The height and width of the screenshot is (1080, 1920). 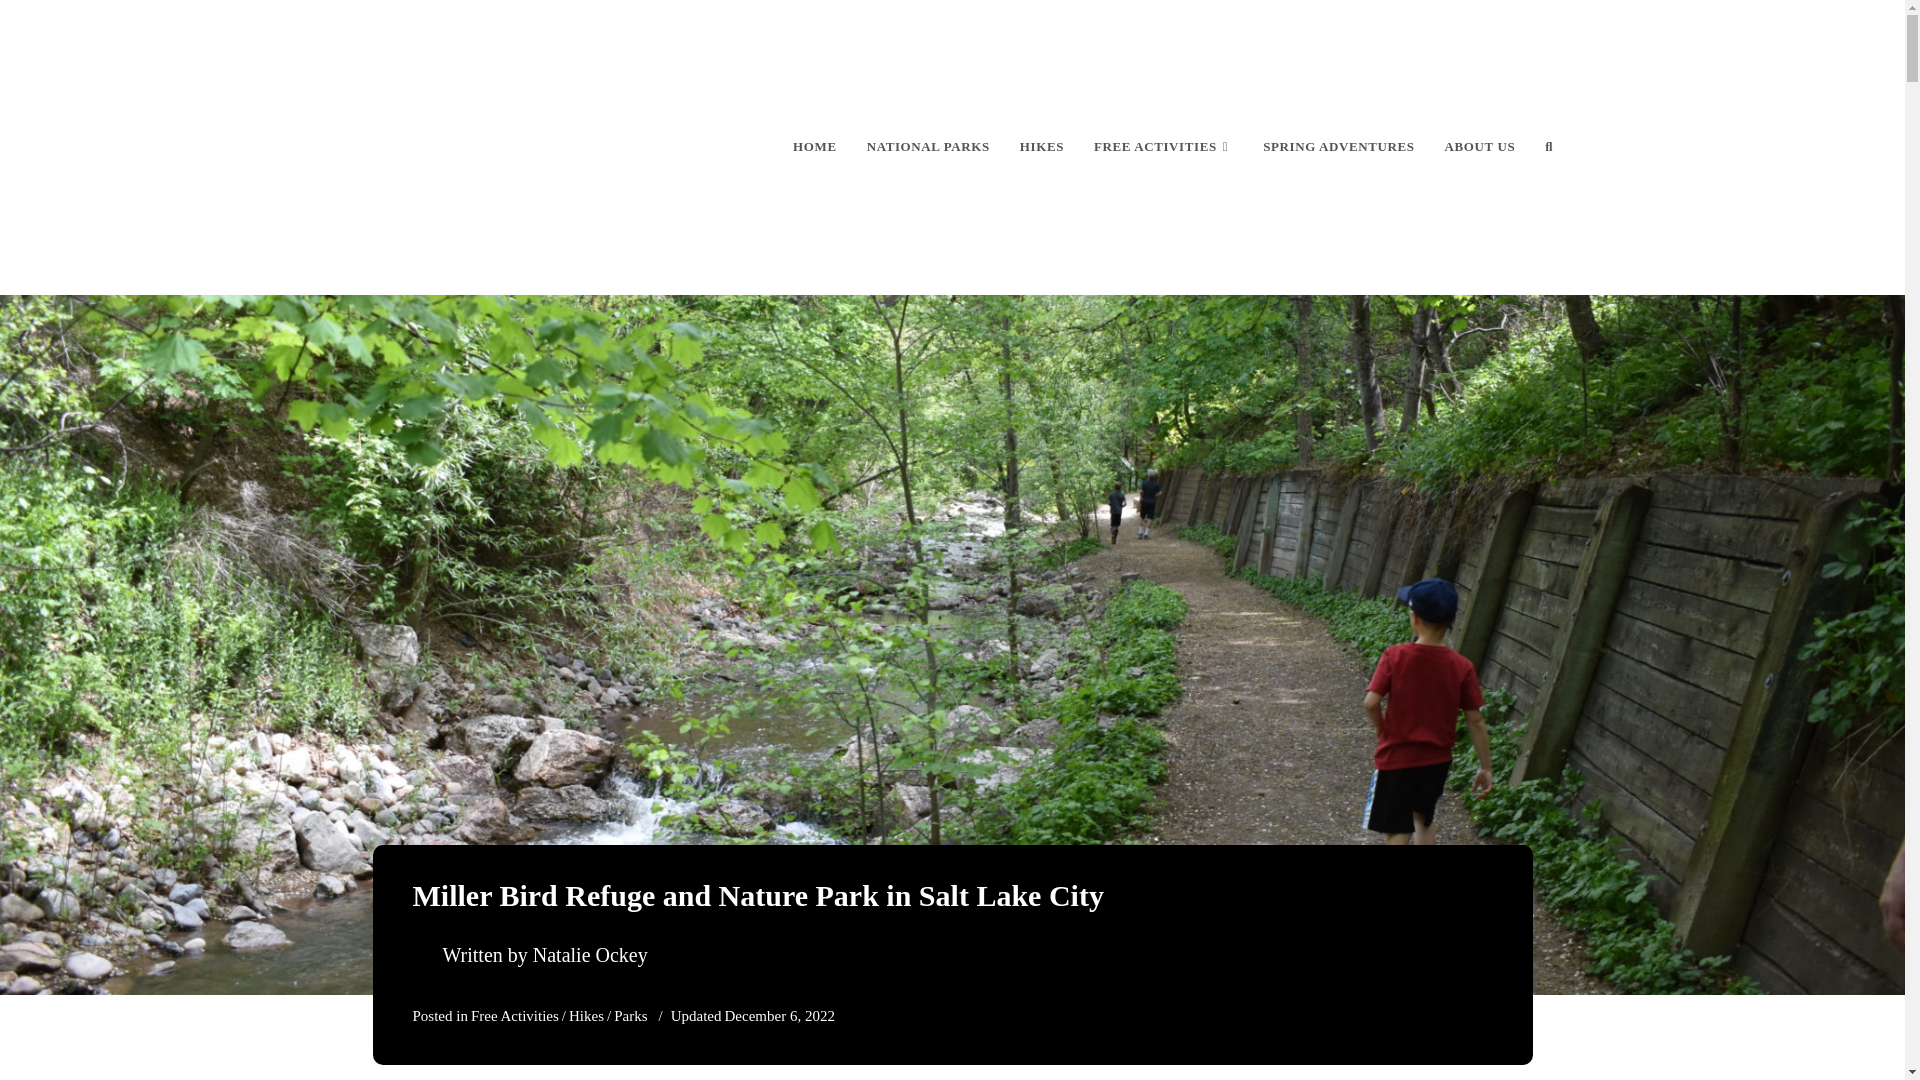 What do you see at coordinates (586, 1016) in the screenshot?
I see `Hikes` at bounding box center [586, 1016].